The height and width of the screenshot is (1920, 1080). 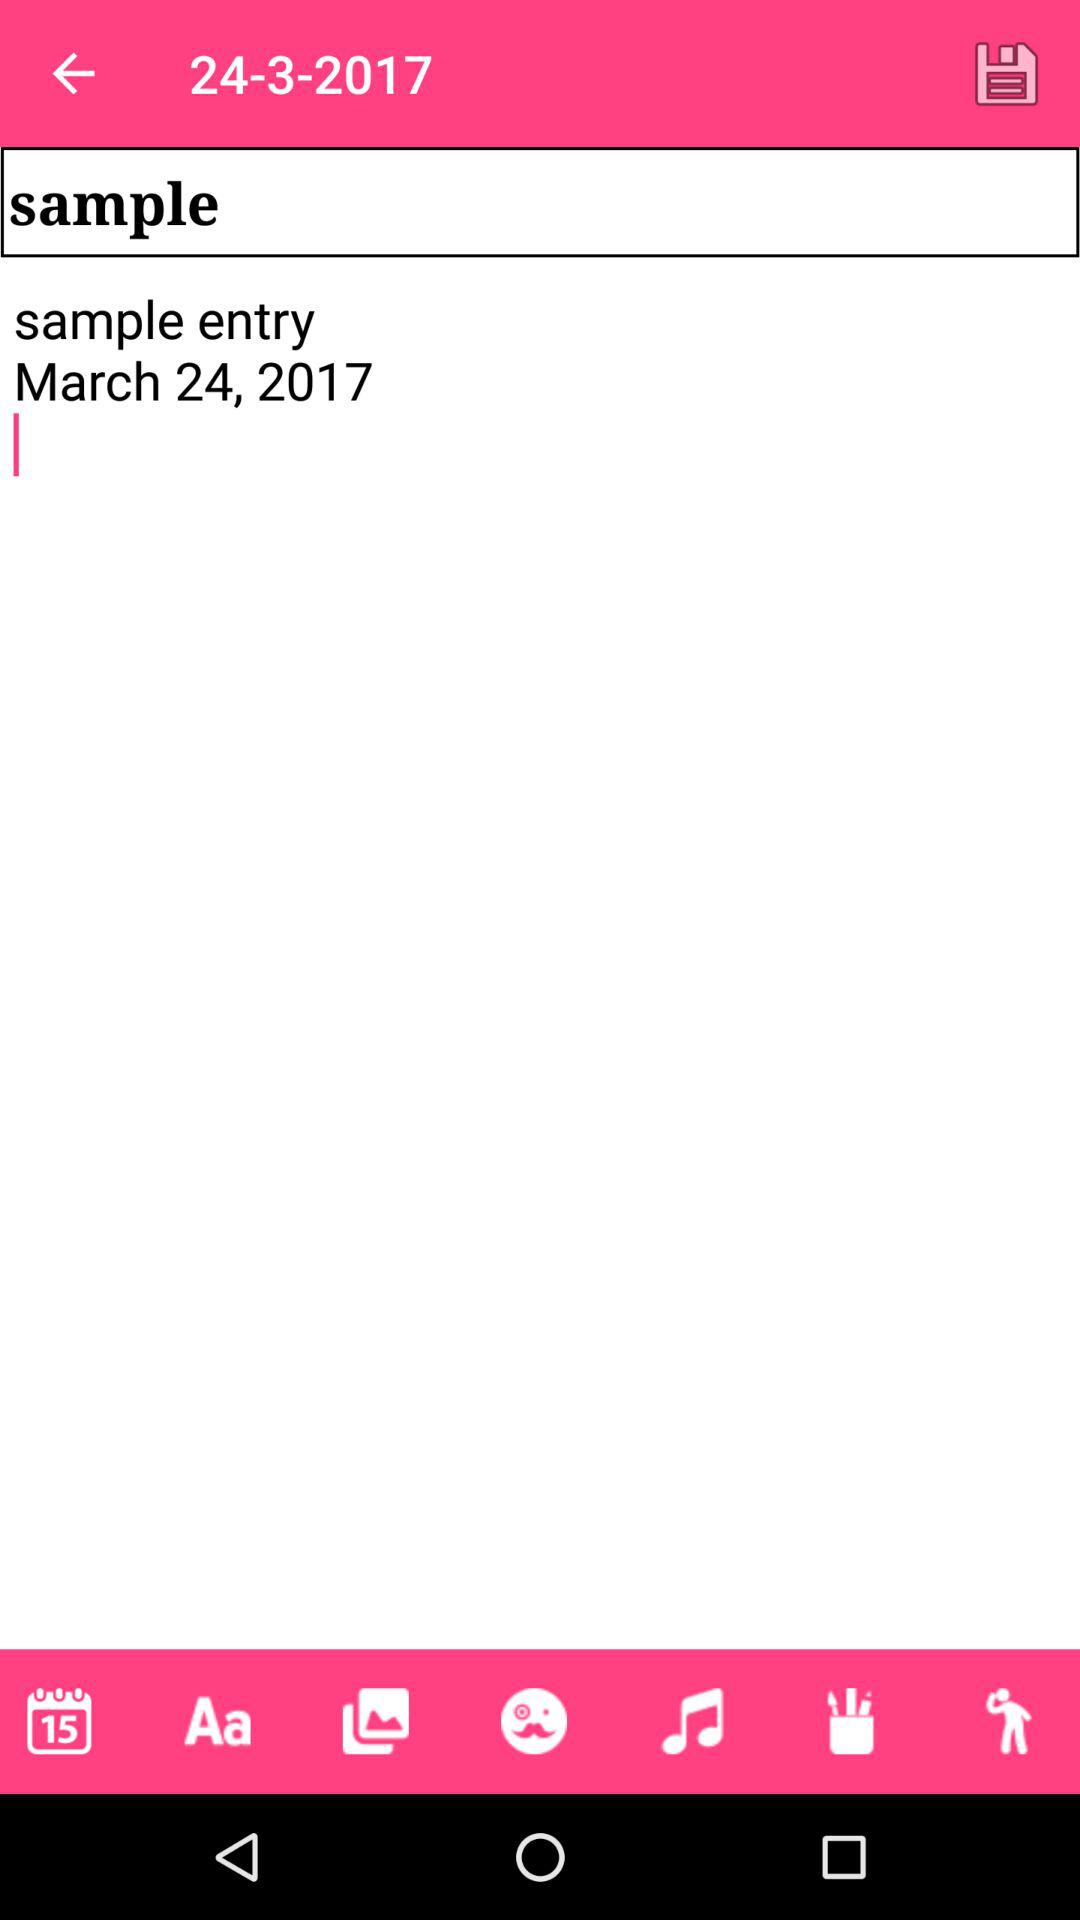 I want to click on select uppercase or lowercase letters, so click(x=217, y=1721).